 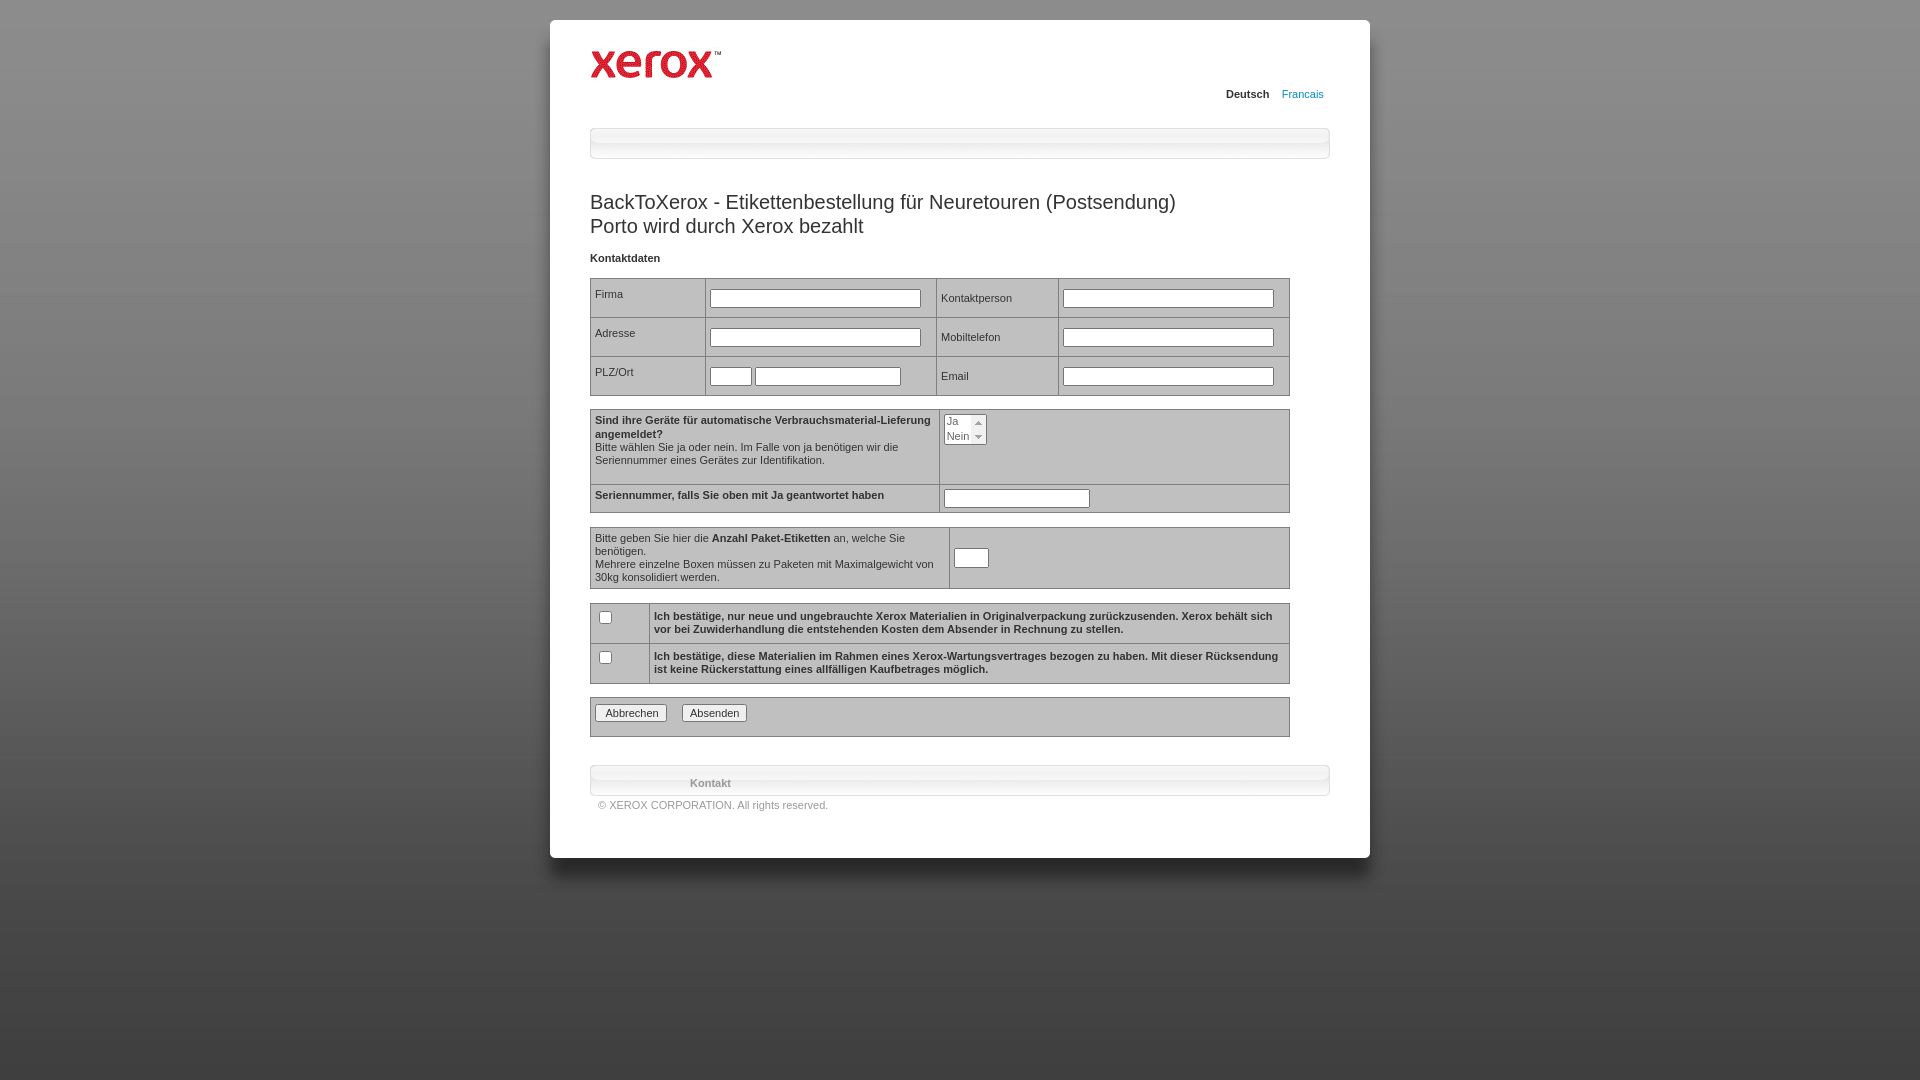 What do you see at coordinates (1303, 94) in the screenshot?
I see `Francais` at bounding box center [1303, 94].